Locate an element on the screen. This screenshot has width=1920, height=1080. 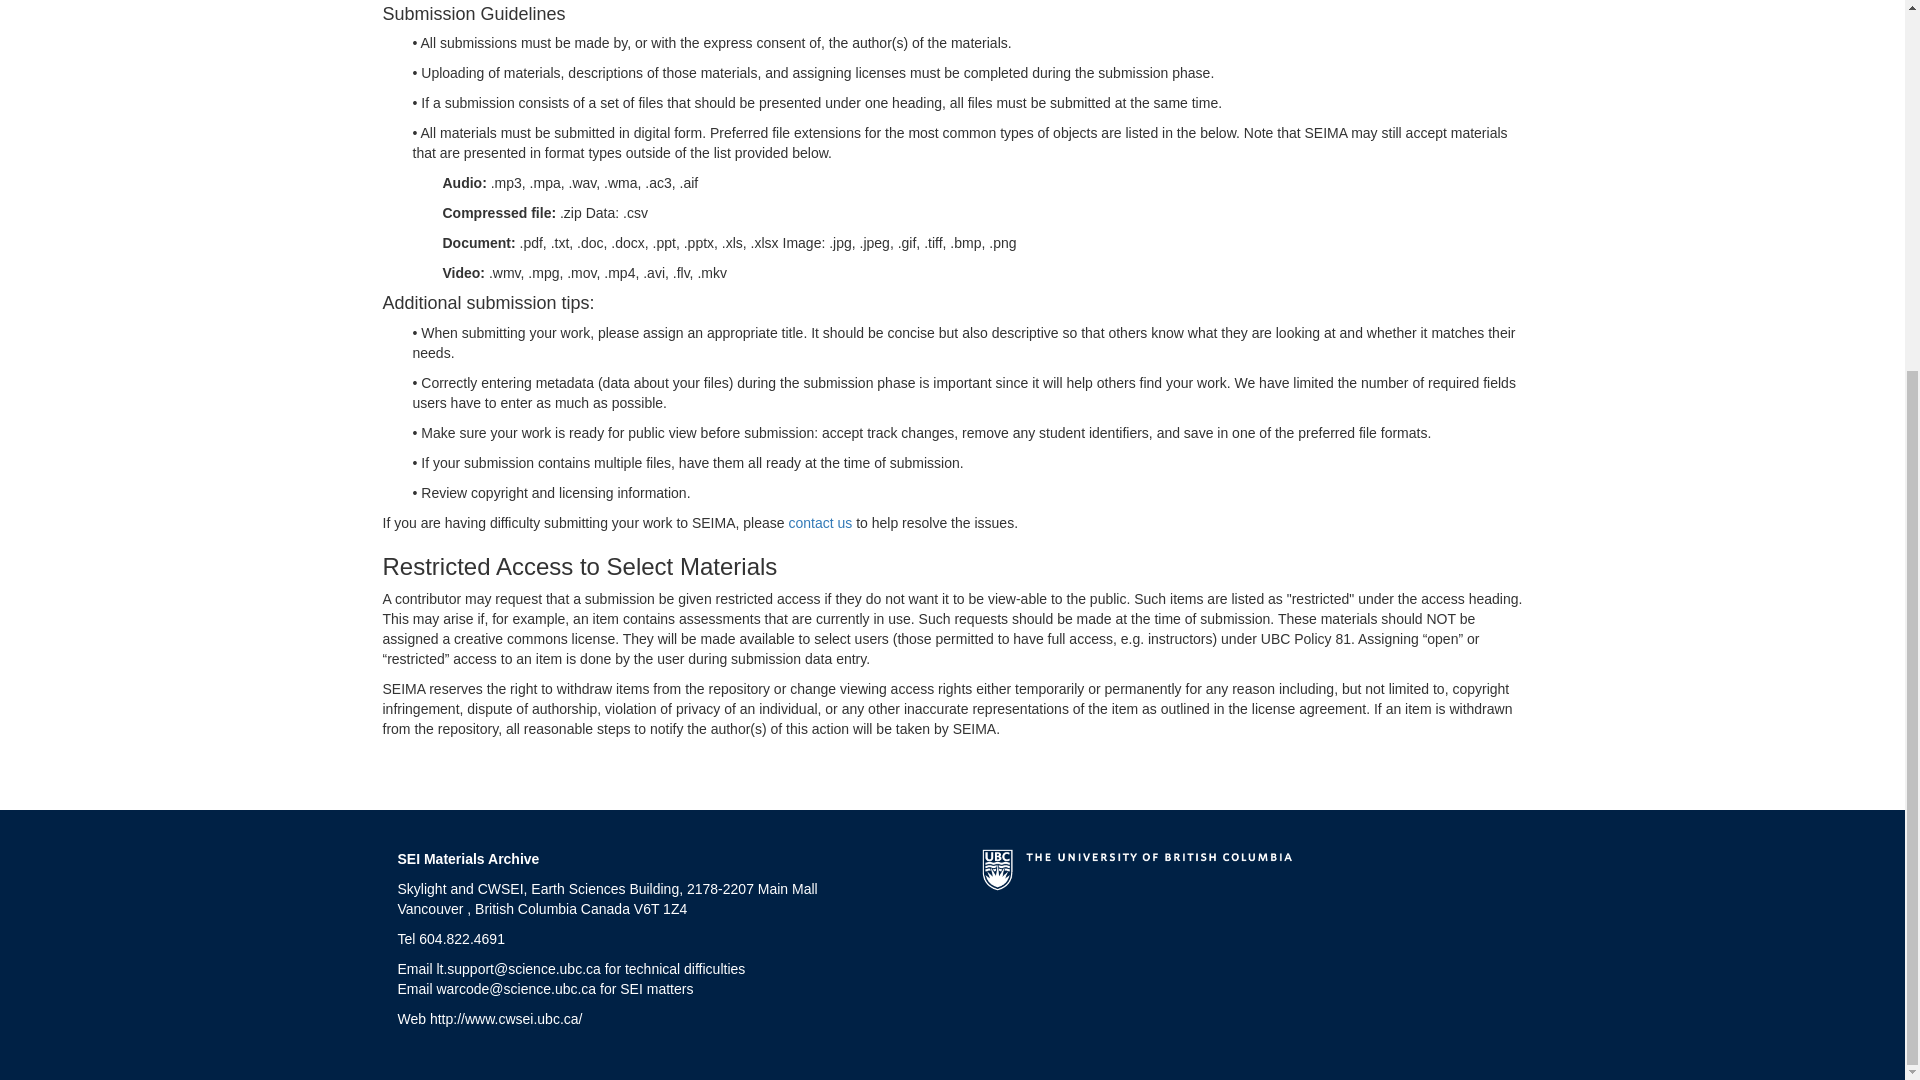
contact us is located at coordinates (820, 523).